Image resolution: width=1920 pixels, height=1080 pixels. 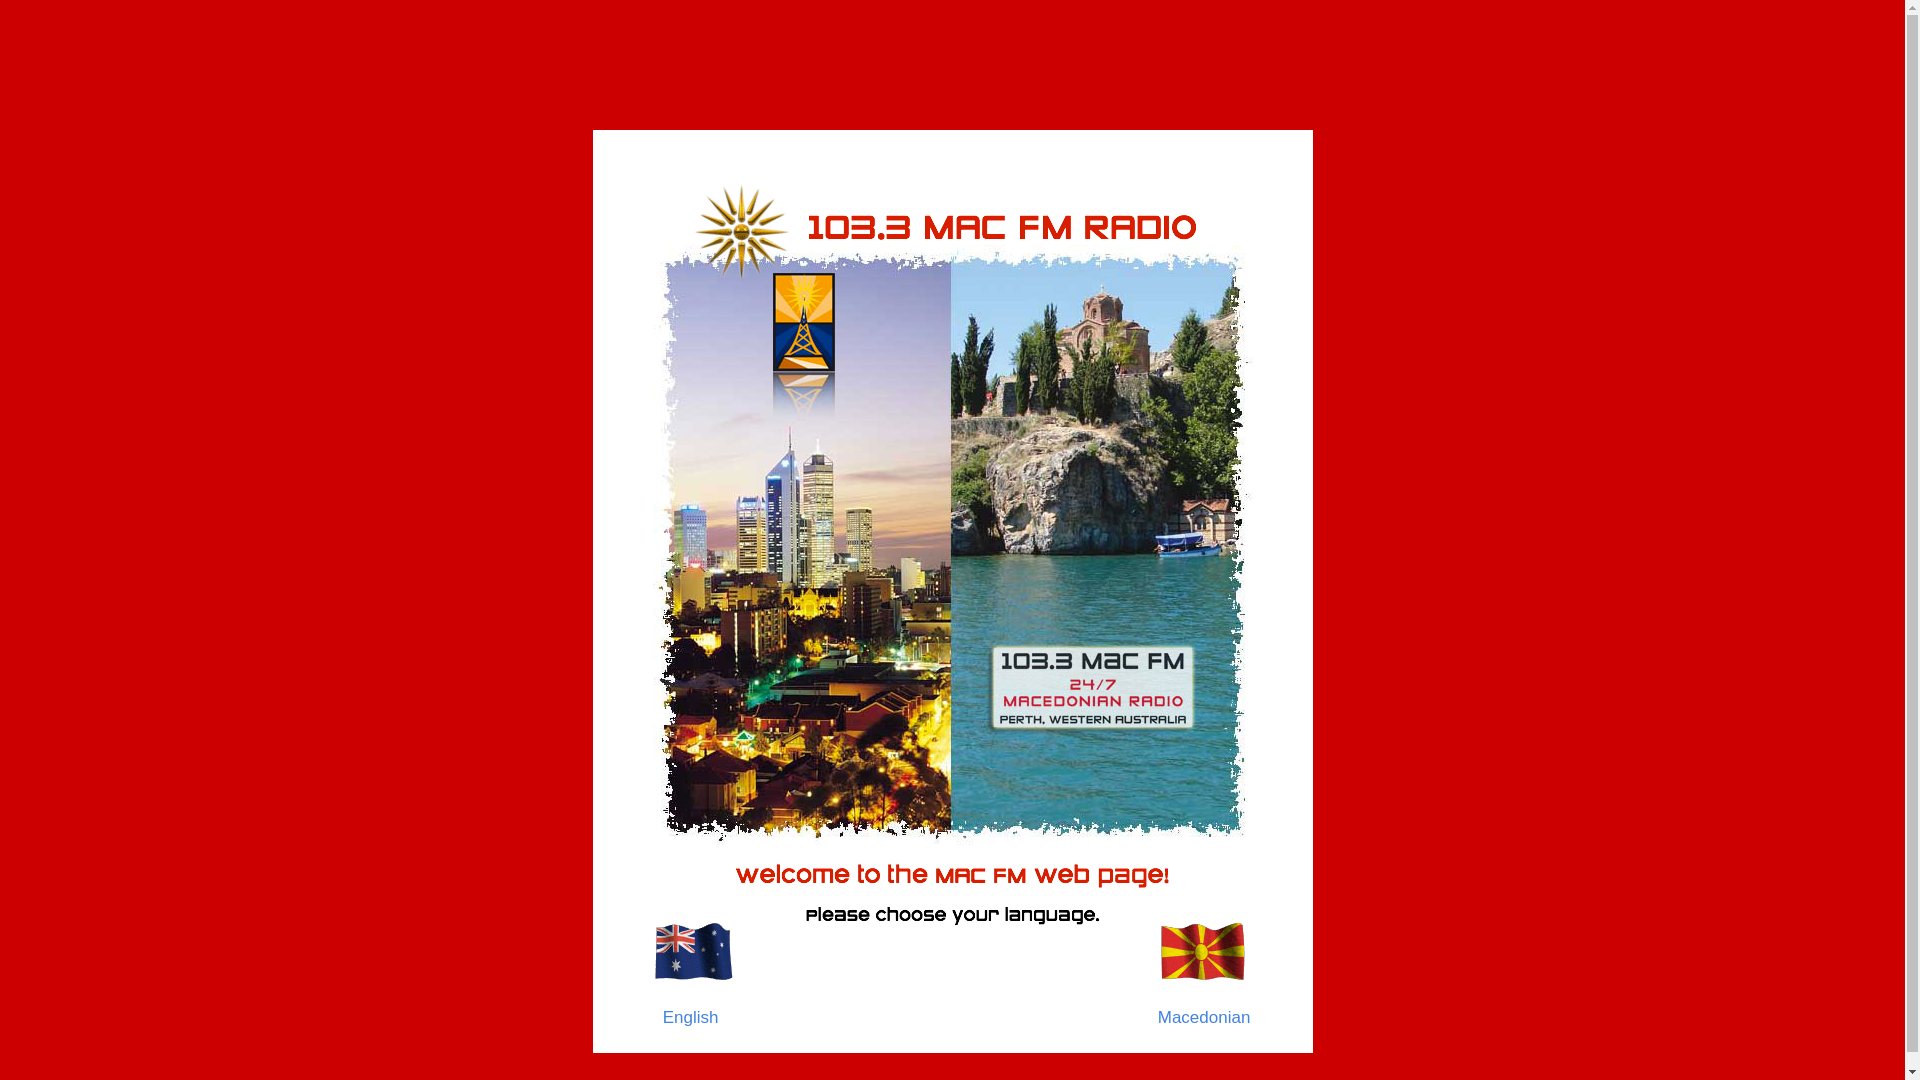 I want to click on English, so click(x=691, y=1018).